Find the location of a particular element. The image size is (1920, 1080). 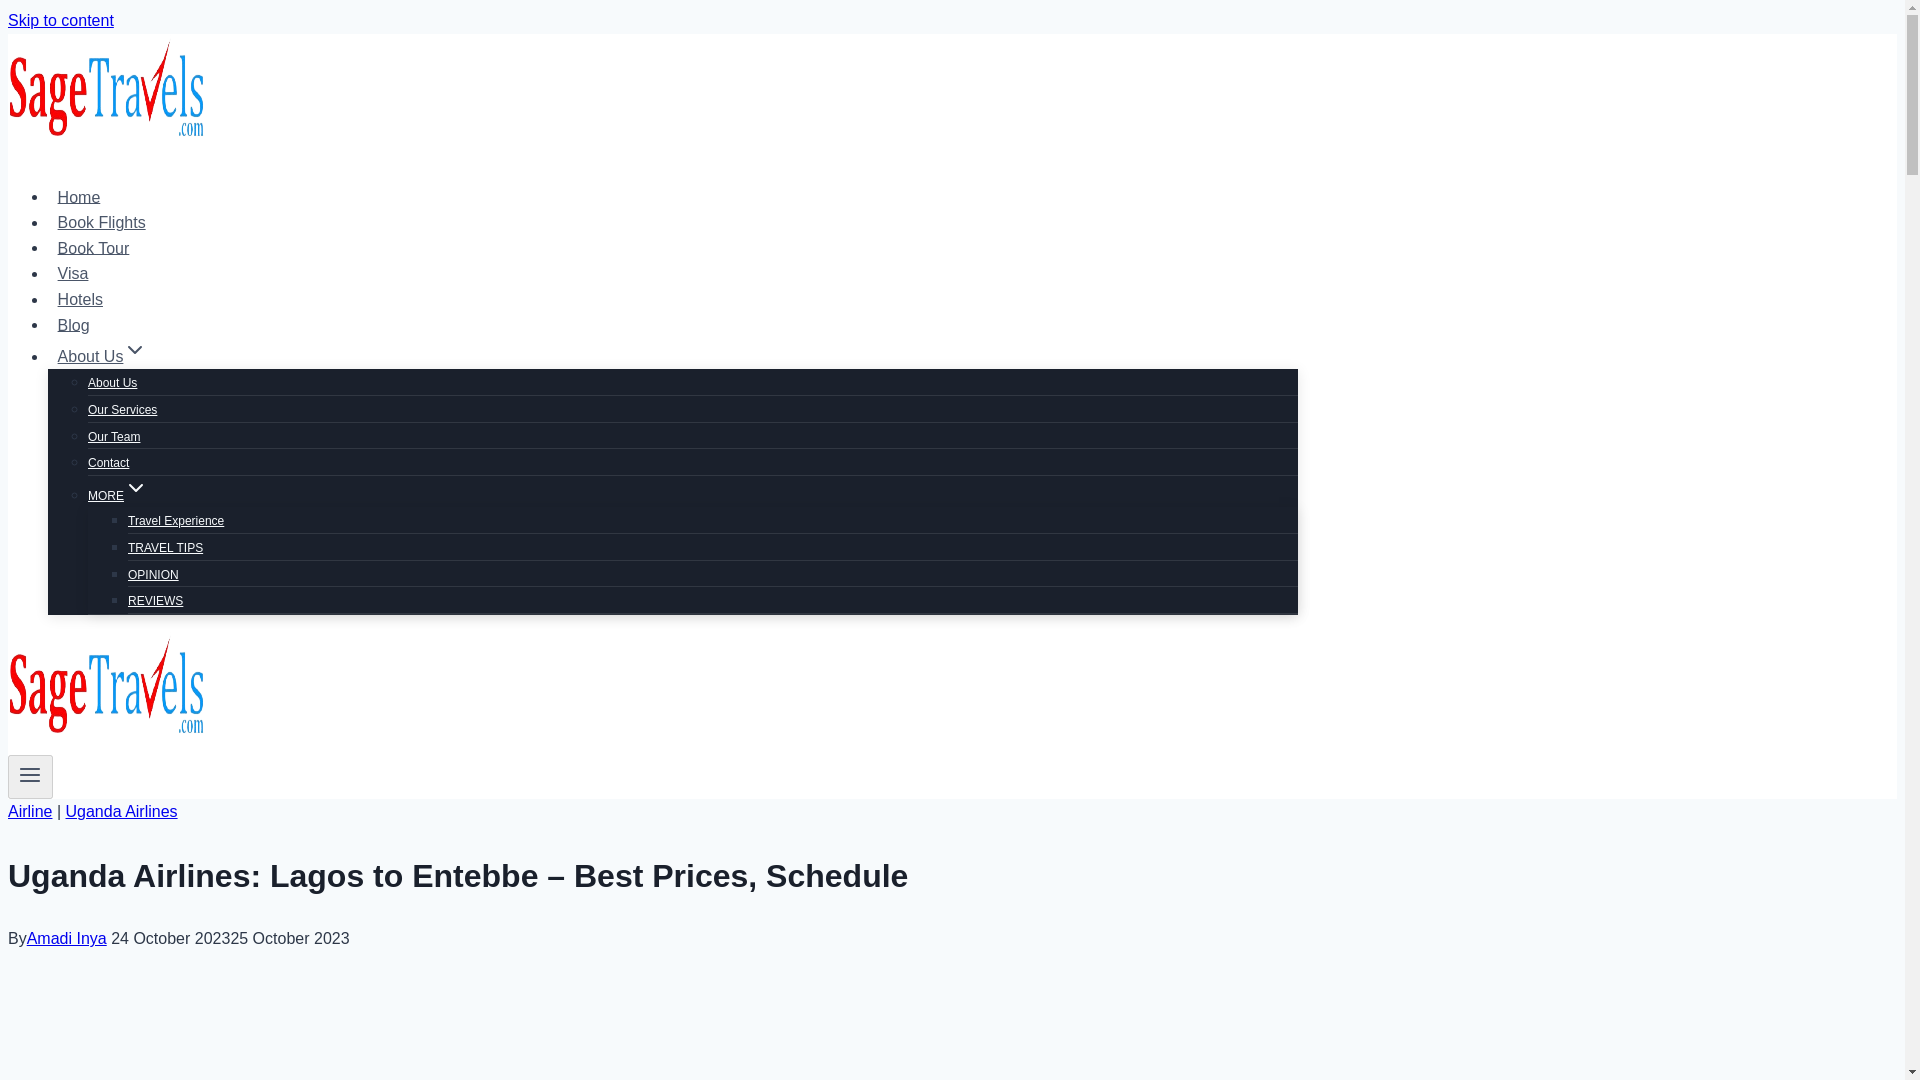

TRAVEL TIPS is located at coordinates (166, 548).